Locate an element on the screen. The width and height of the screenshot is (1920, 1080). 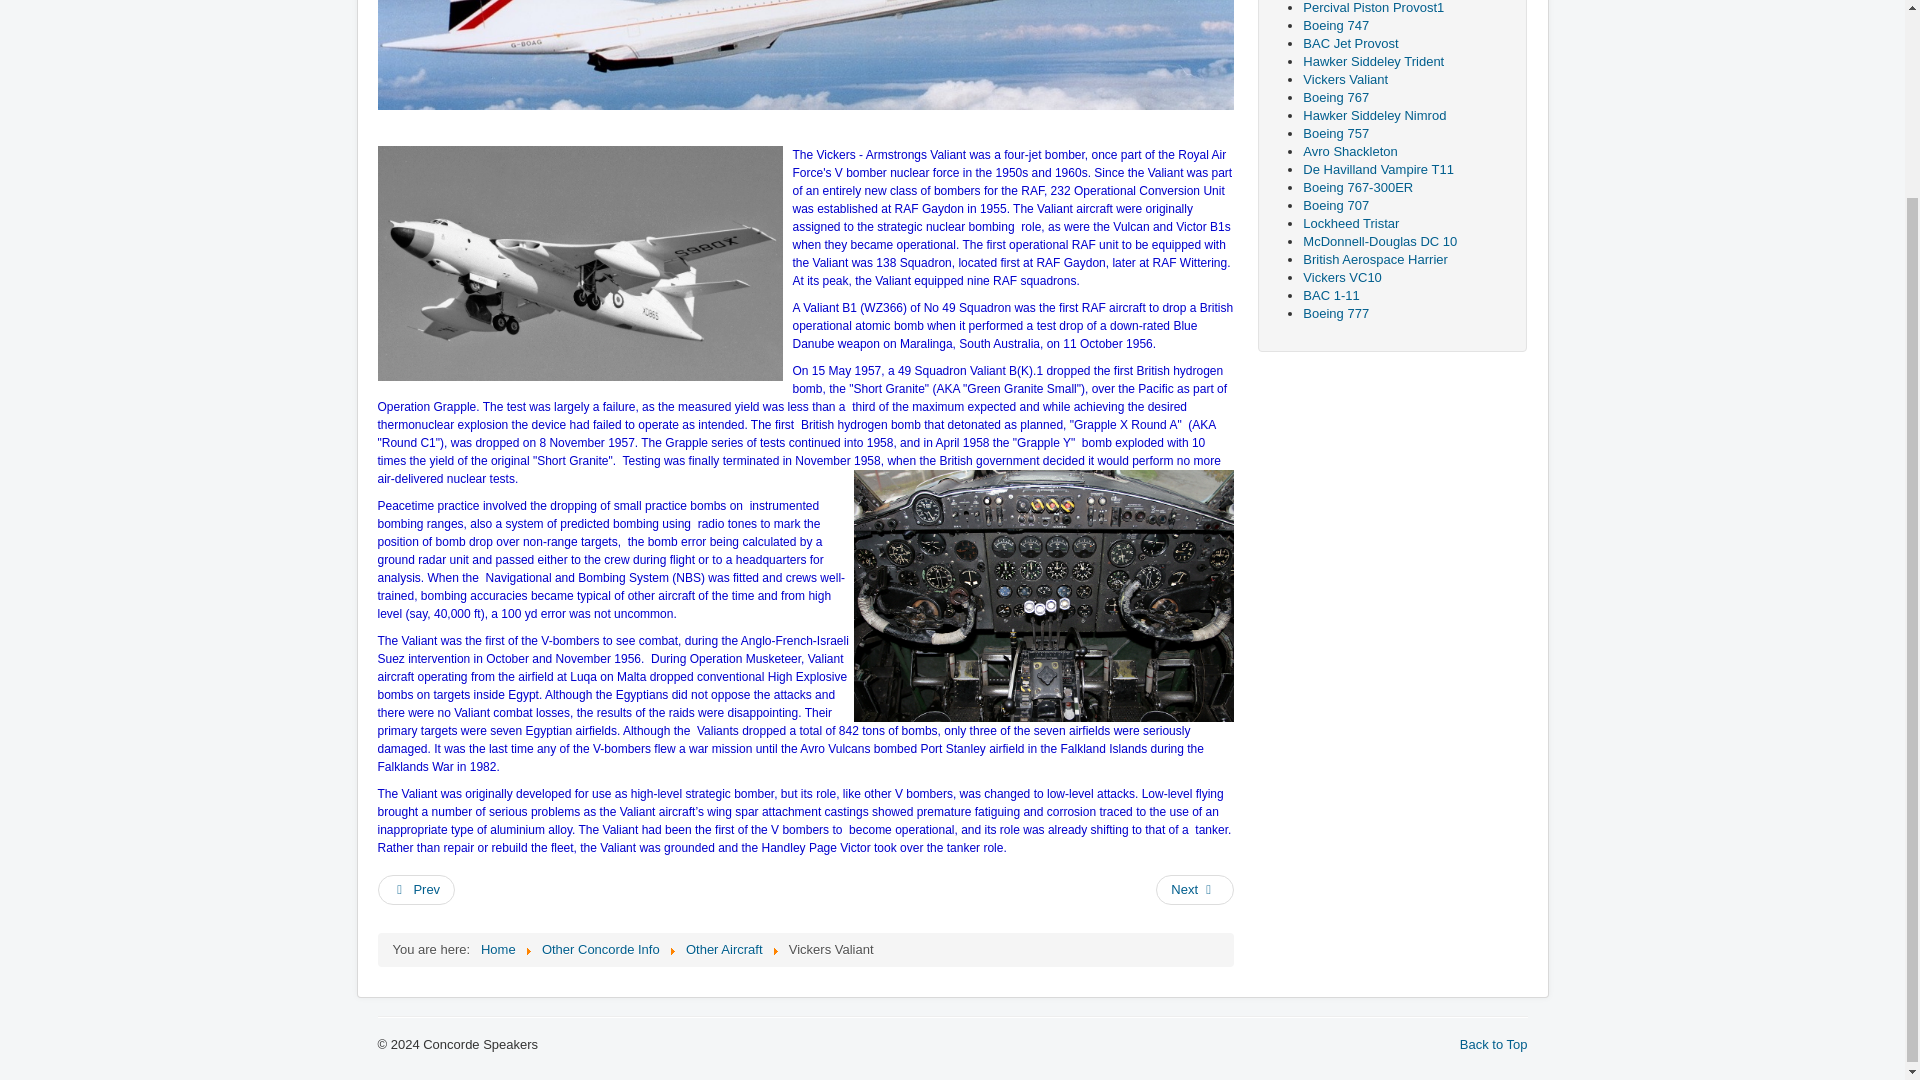
Other Concorde Info is located at coordinates (600, 948).